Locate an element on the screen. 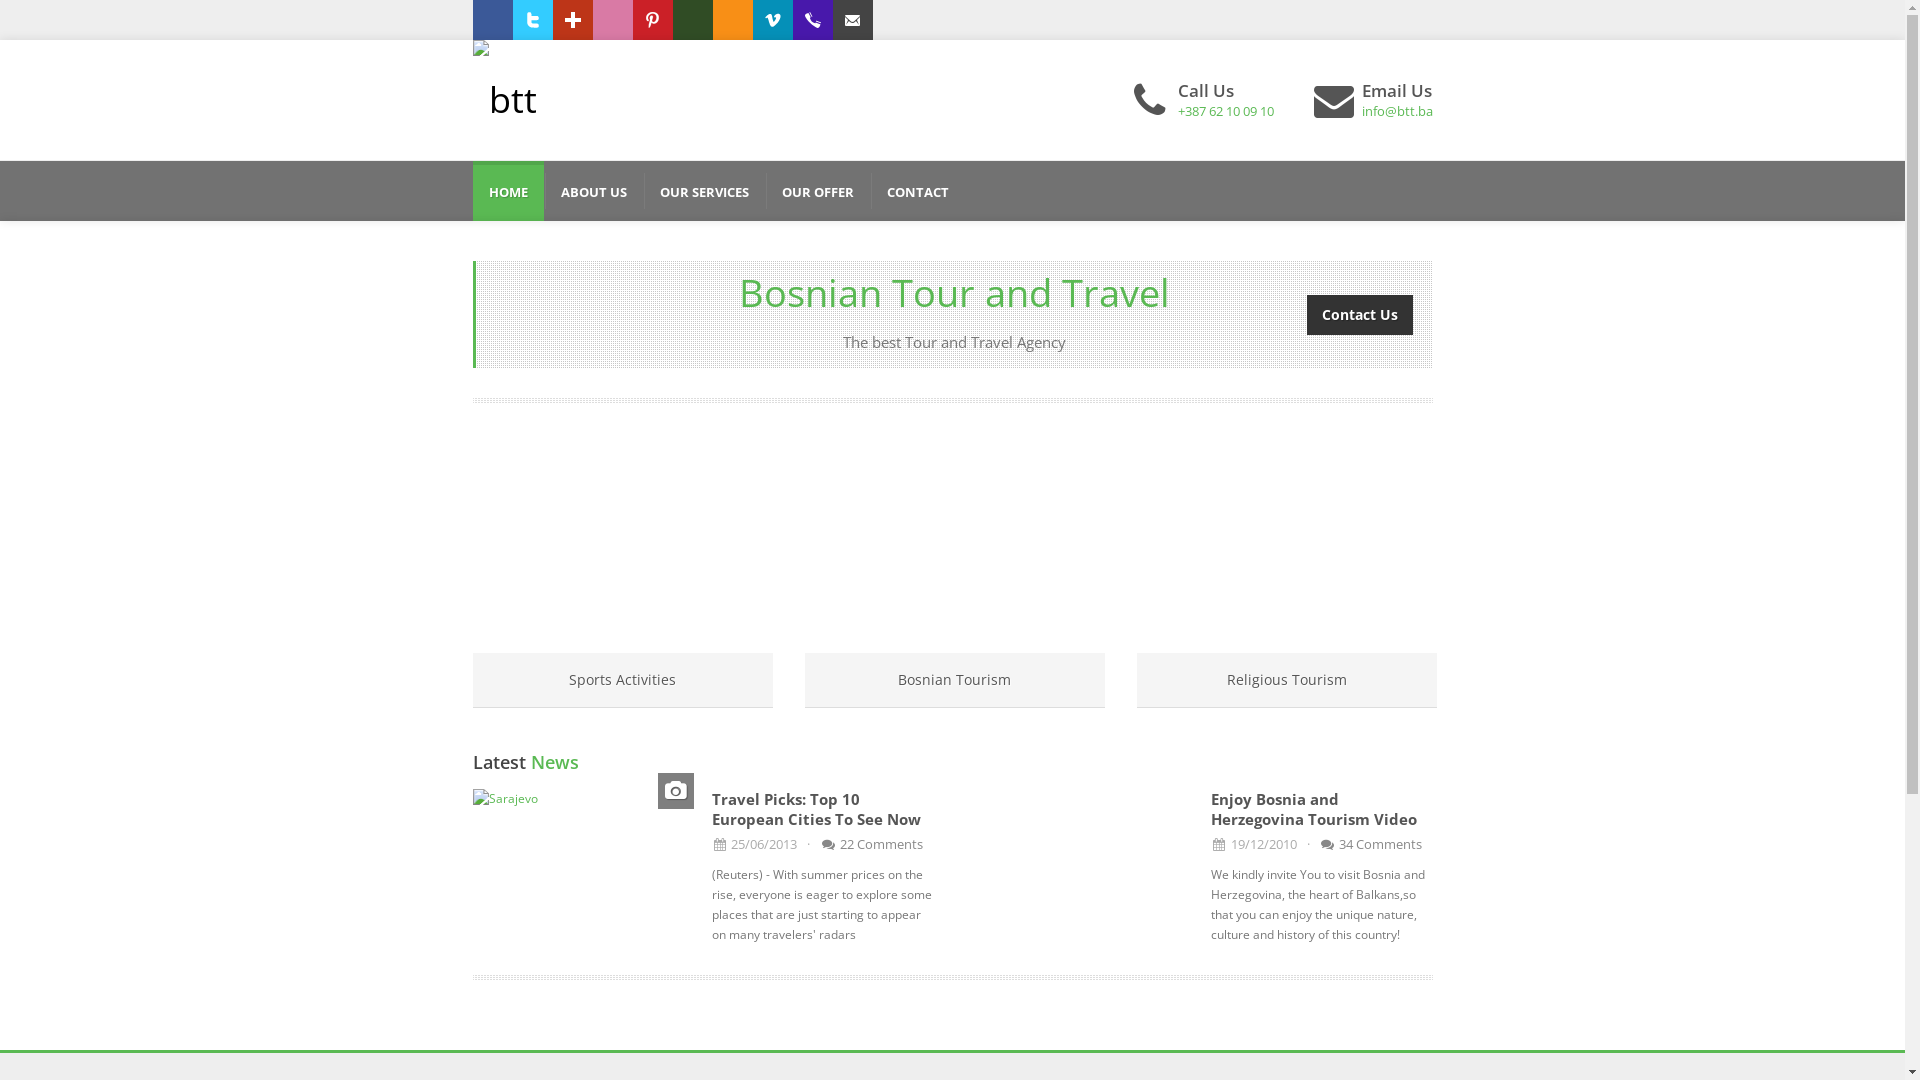 The width and height of the screenshot is (1920, 1080). 22 Comments is located at coordinates (871, 844).